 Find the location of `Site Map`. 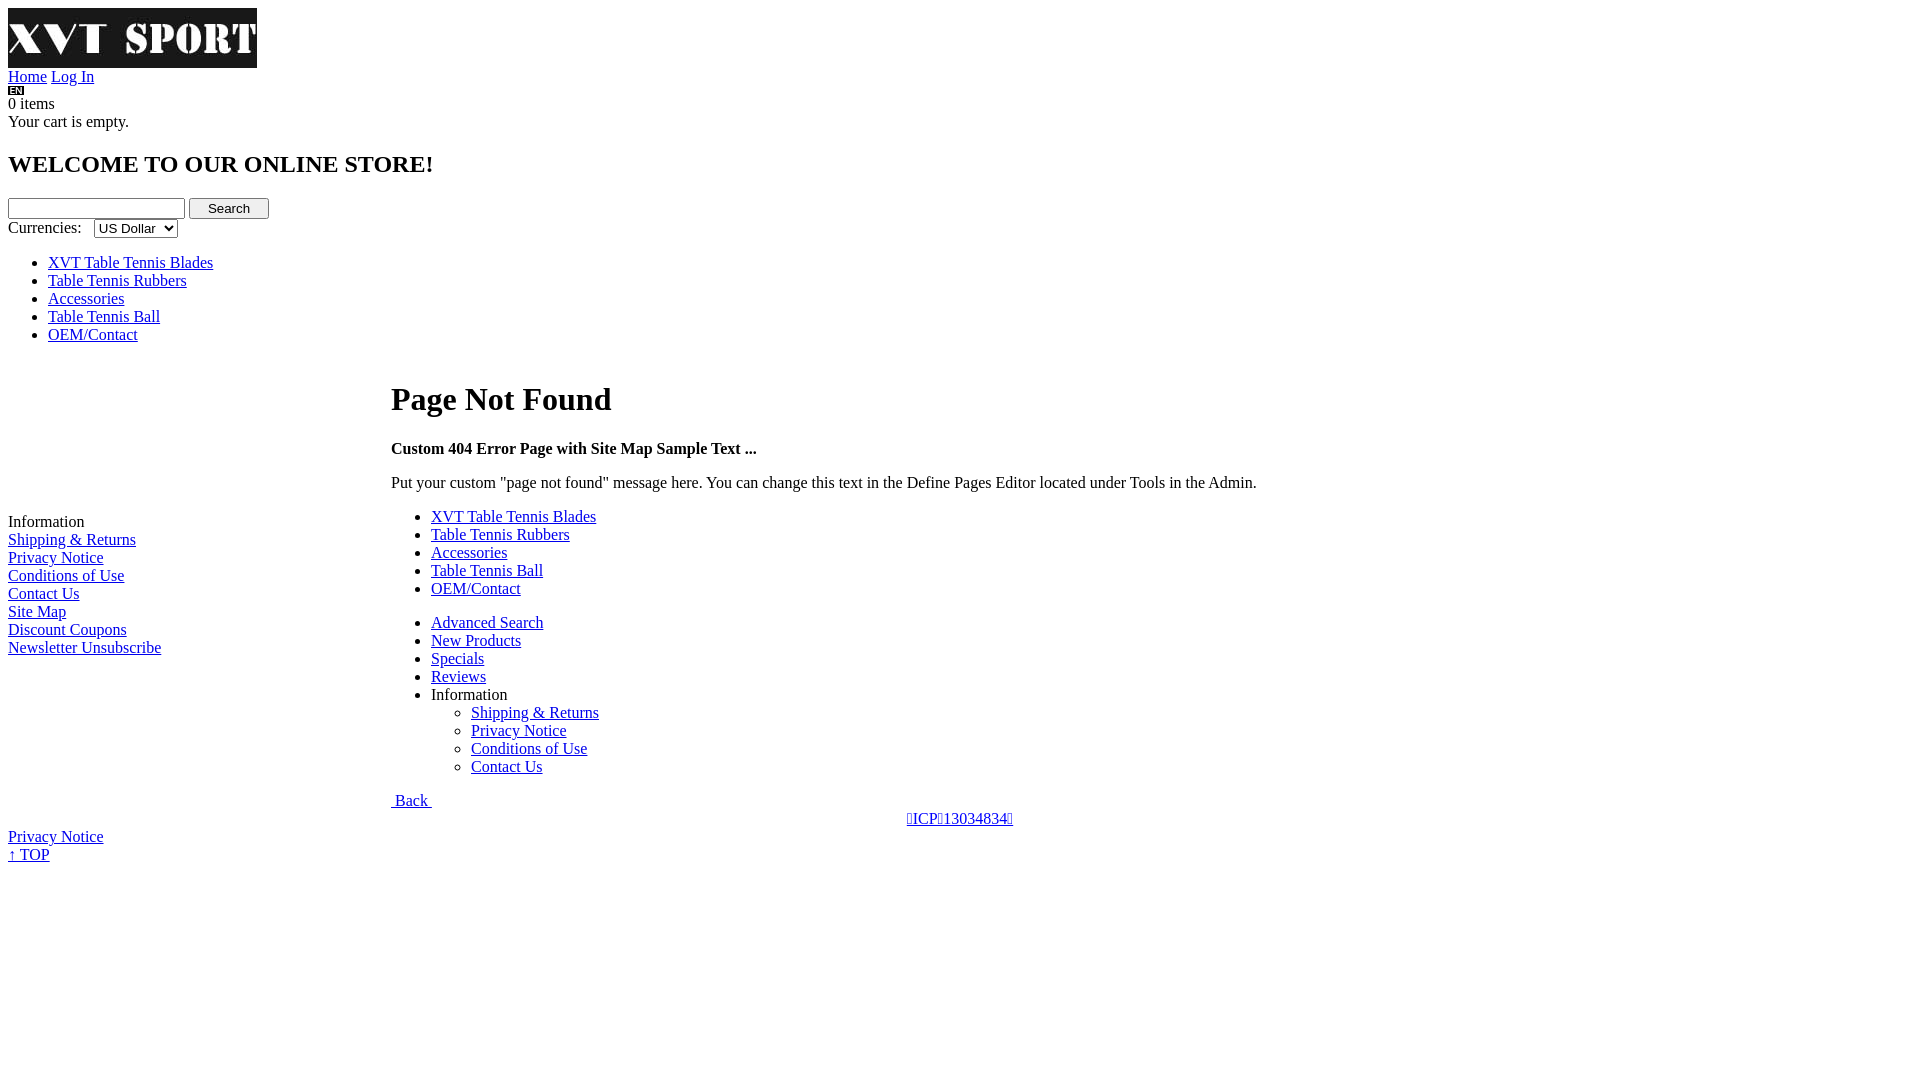

Site Map is located at coordinates (37, 612).